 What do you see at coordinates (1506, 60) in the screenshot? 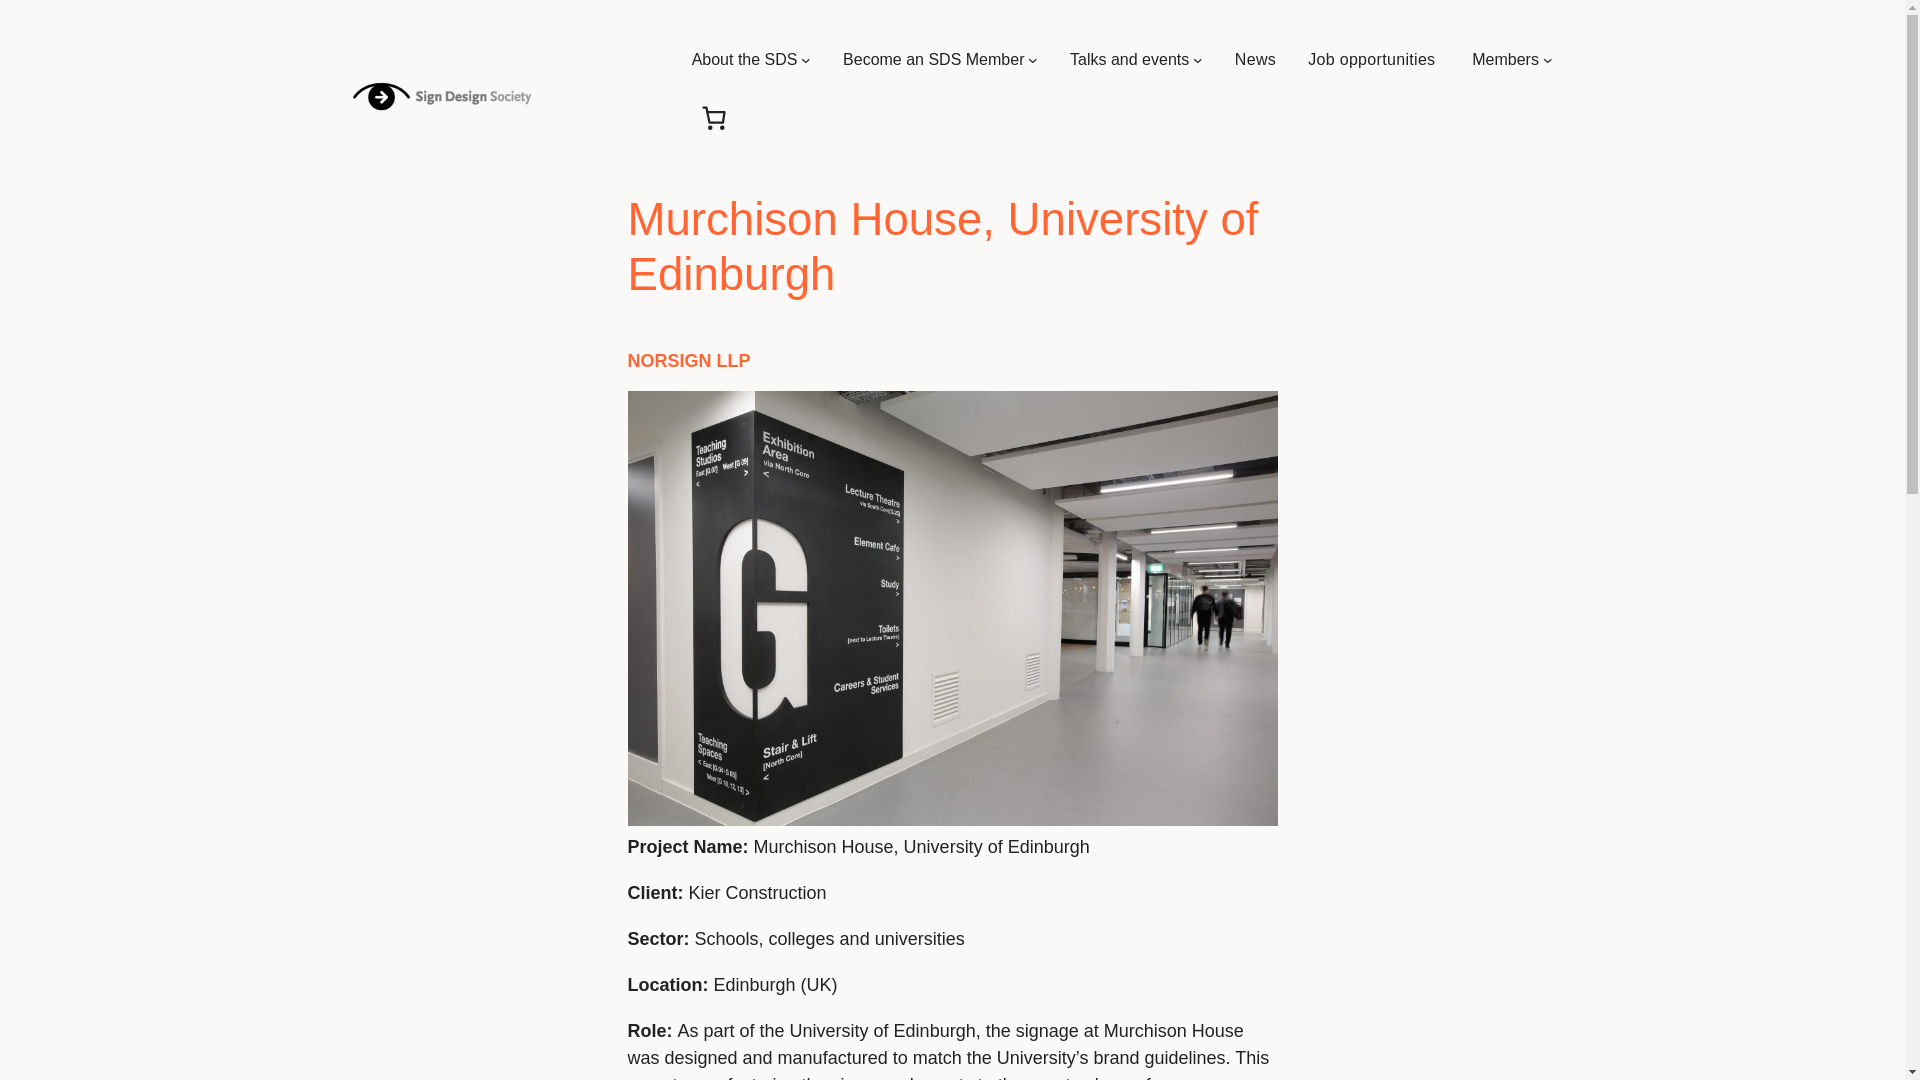
I see `Members` at bounding box center [1506, 60].